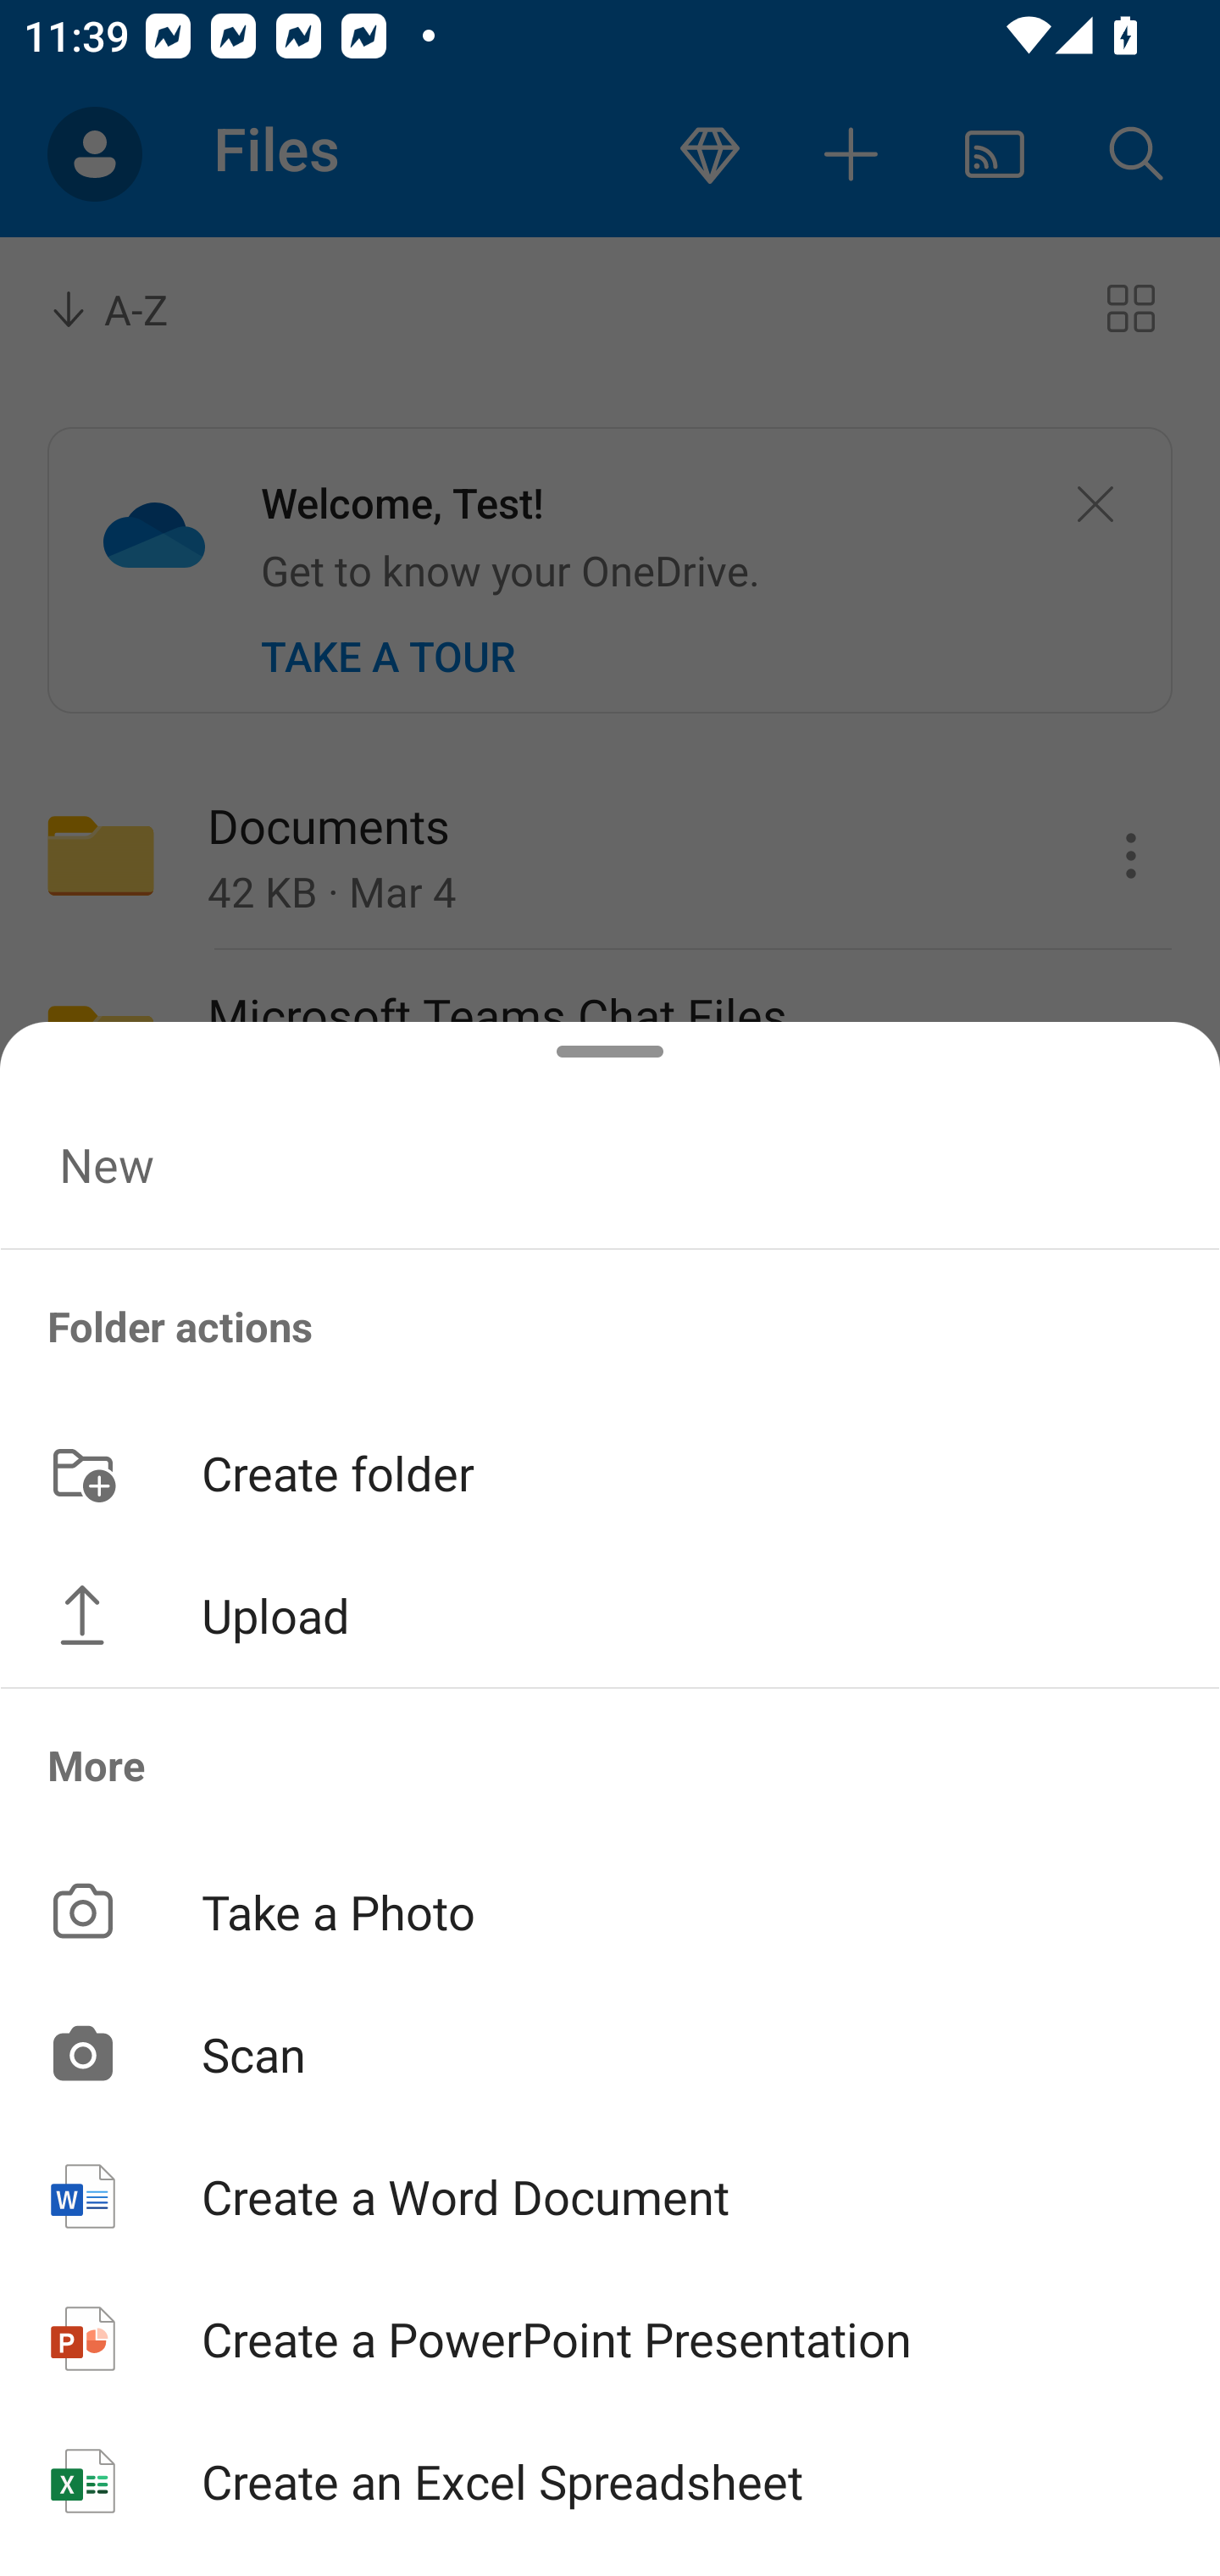  I want to click on Create folder button Create folder, so click(610, 1471).